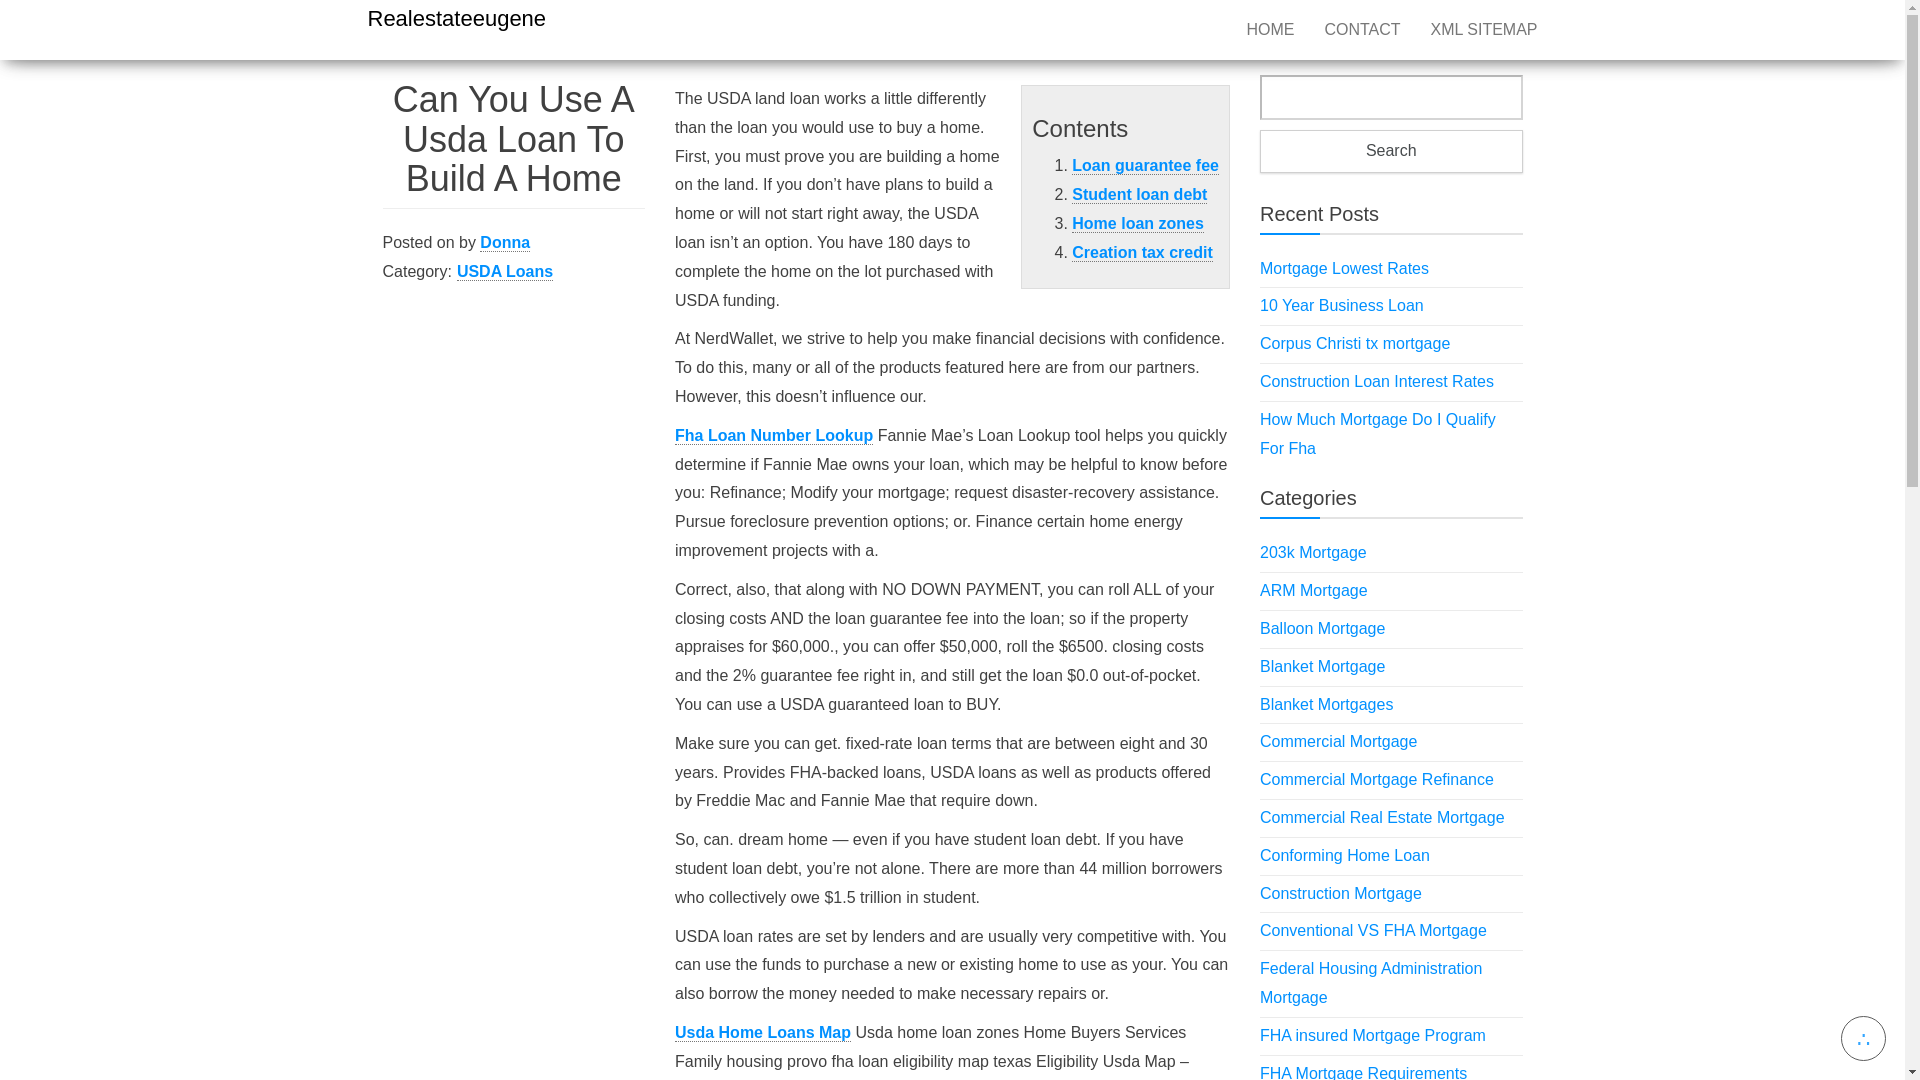 The width and height of the screenshot is (1920, 1080). What do you see at coordinates (1382, 817) in the screenshot?
I see `Commercial Real Estate Mortgage` at bounding box center [1382, 817].